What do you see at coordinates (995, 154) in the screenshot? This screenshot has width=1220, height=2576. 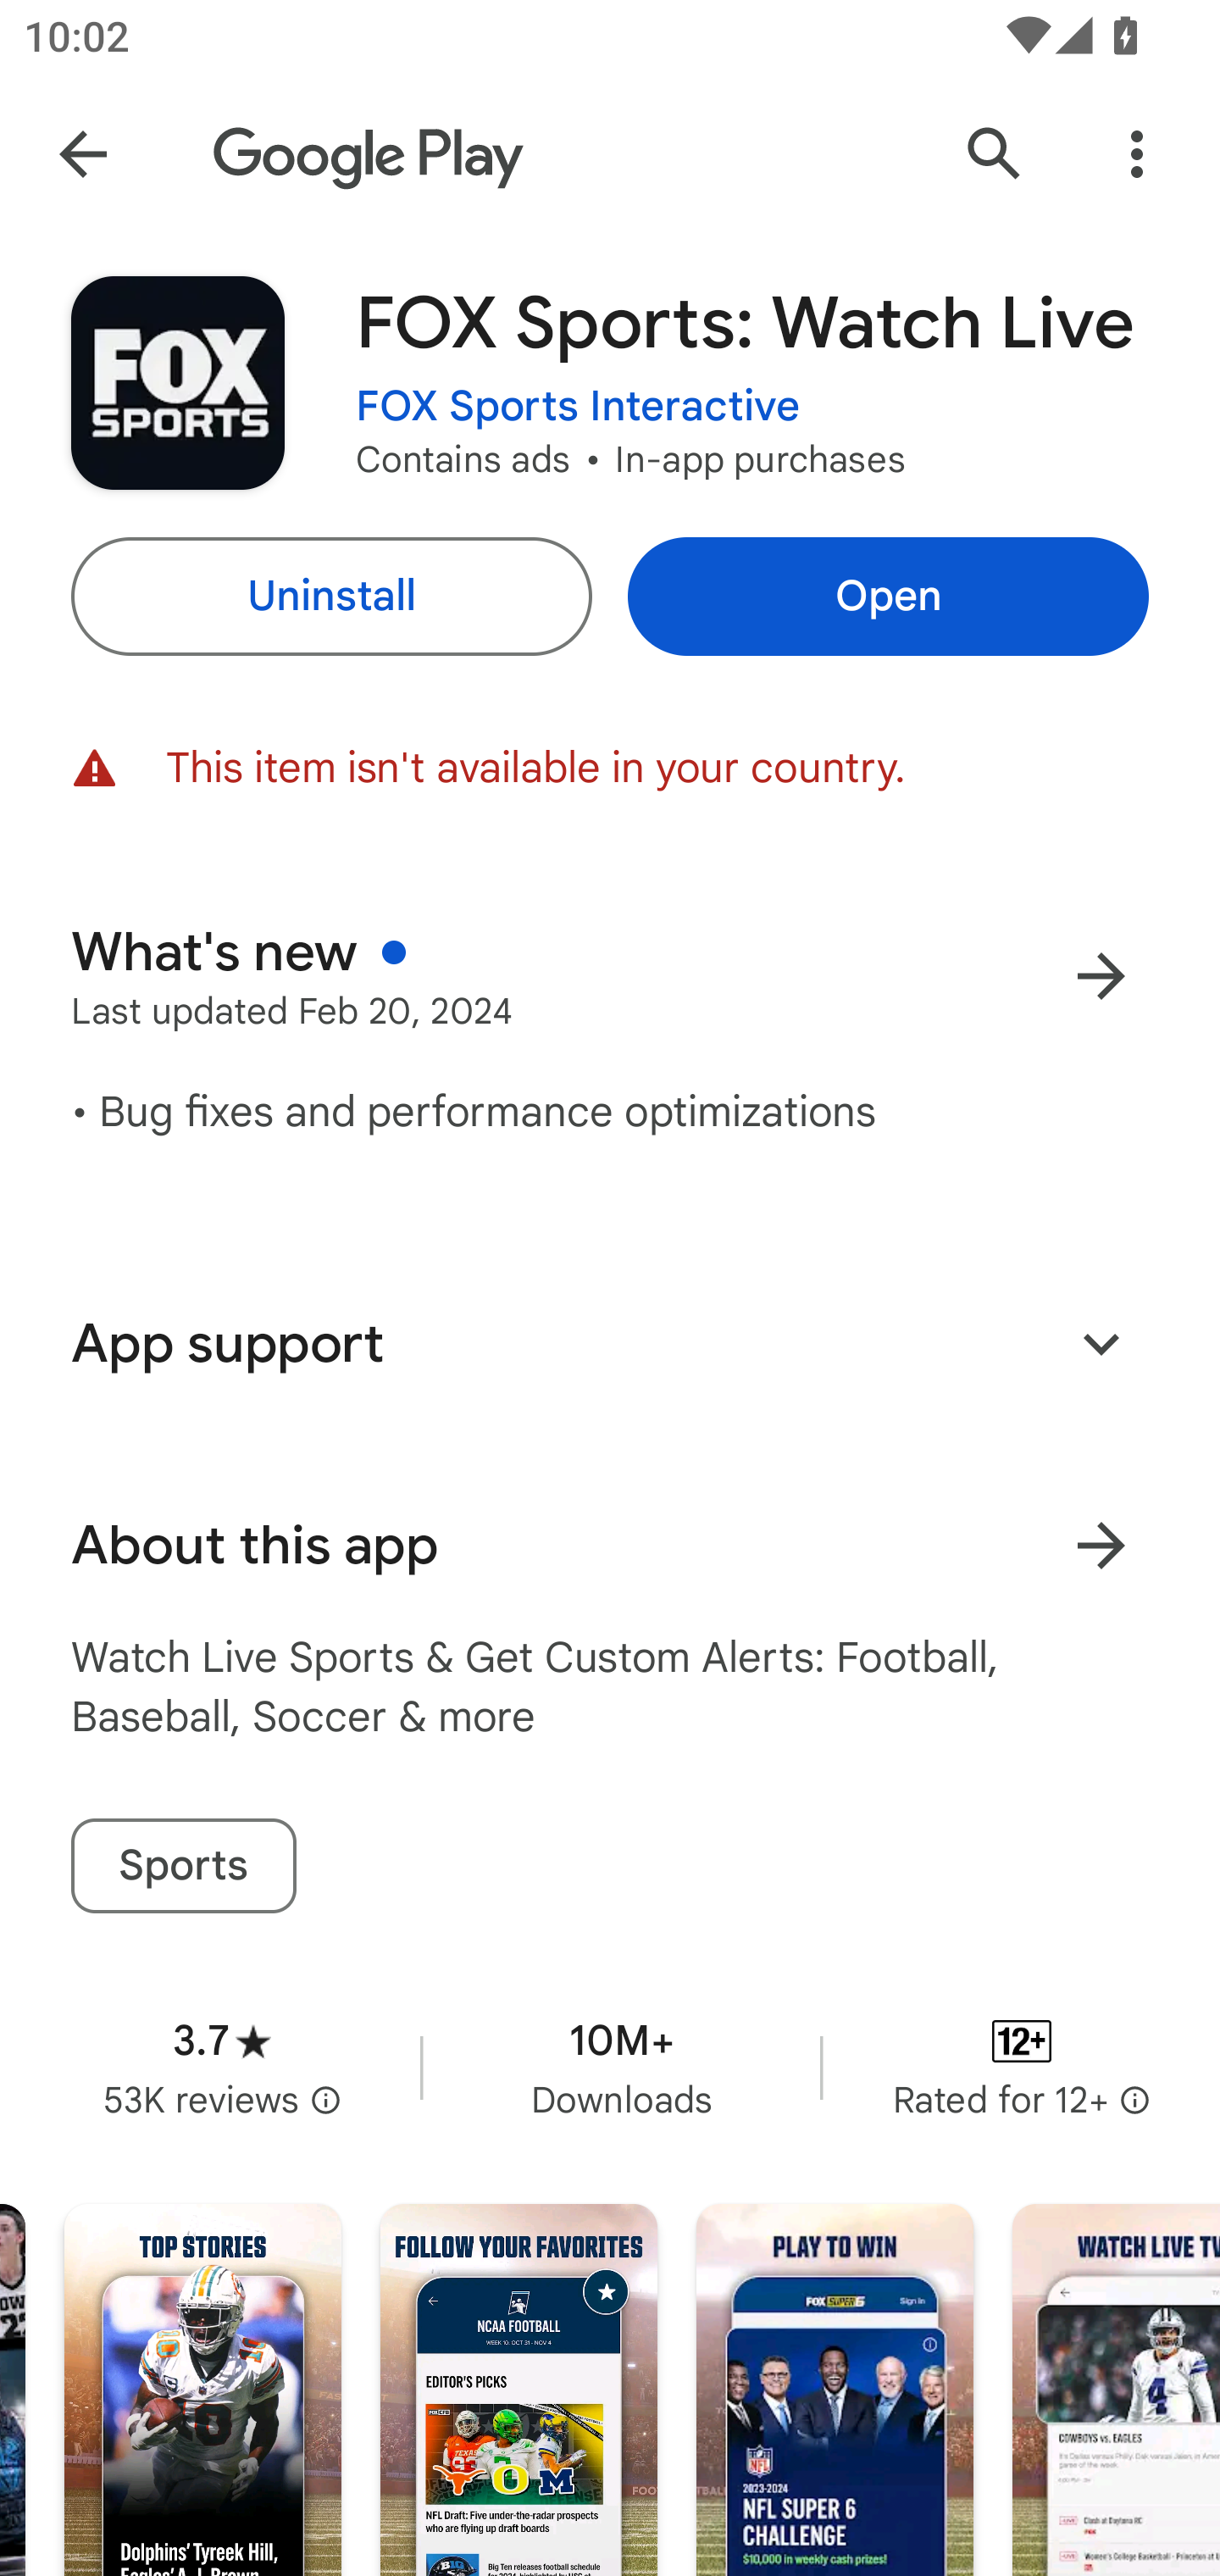 I see `Search Google Play` at bounding box center [995, 154].